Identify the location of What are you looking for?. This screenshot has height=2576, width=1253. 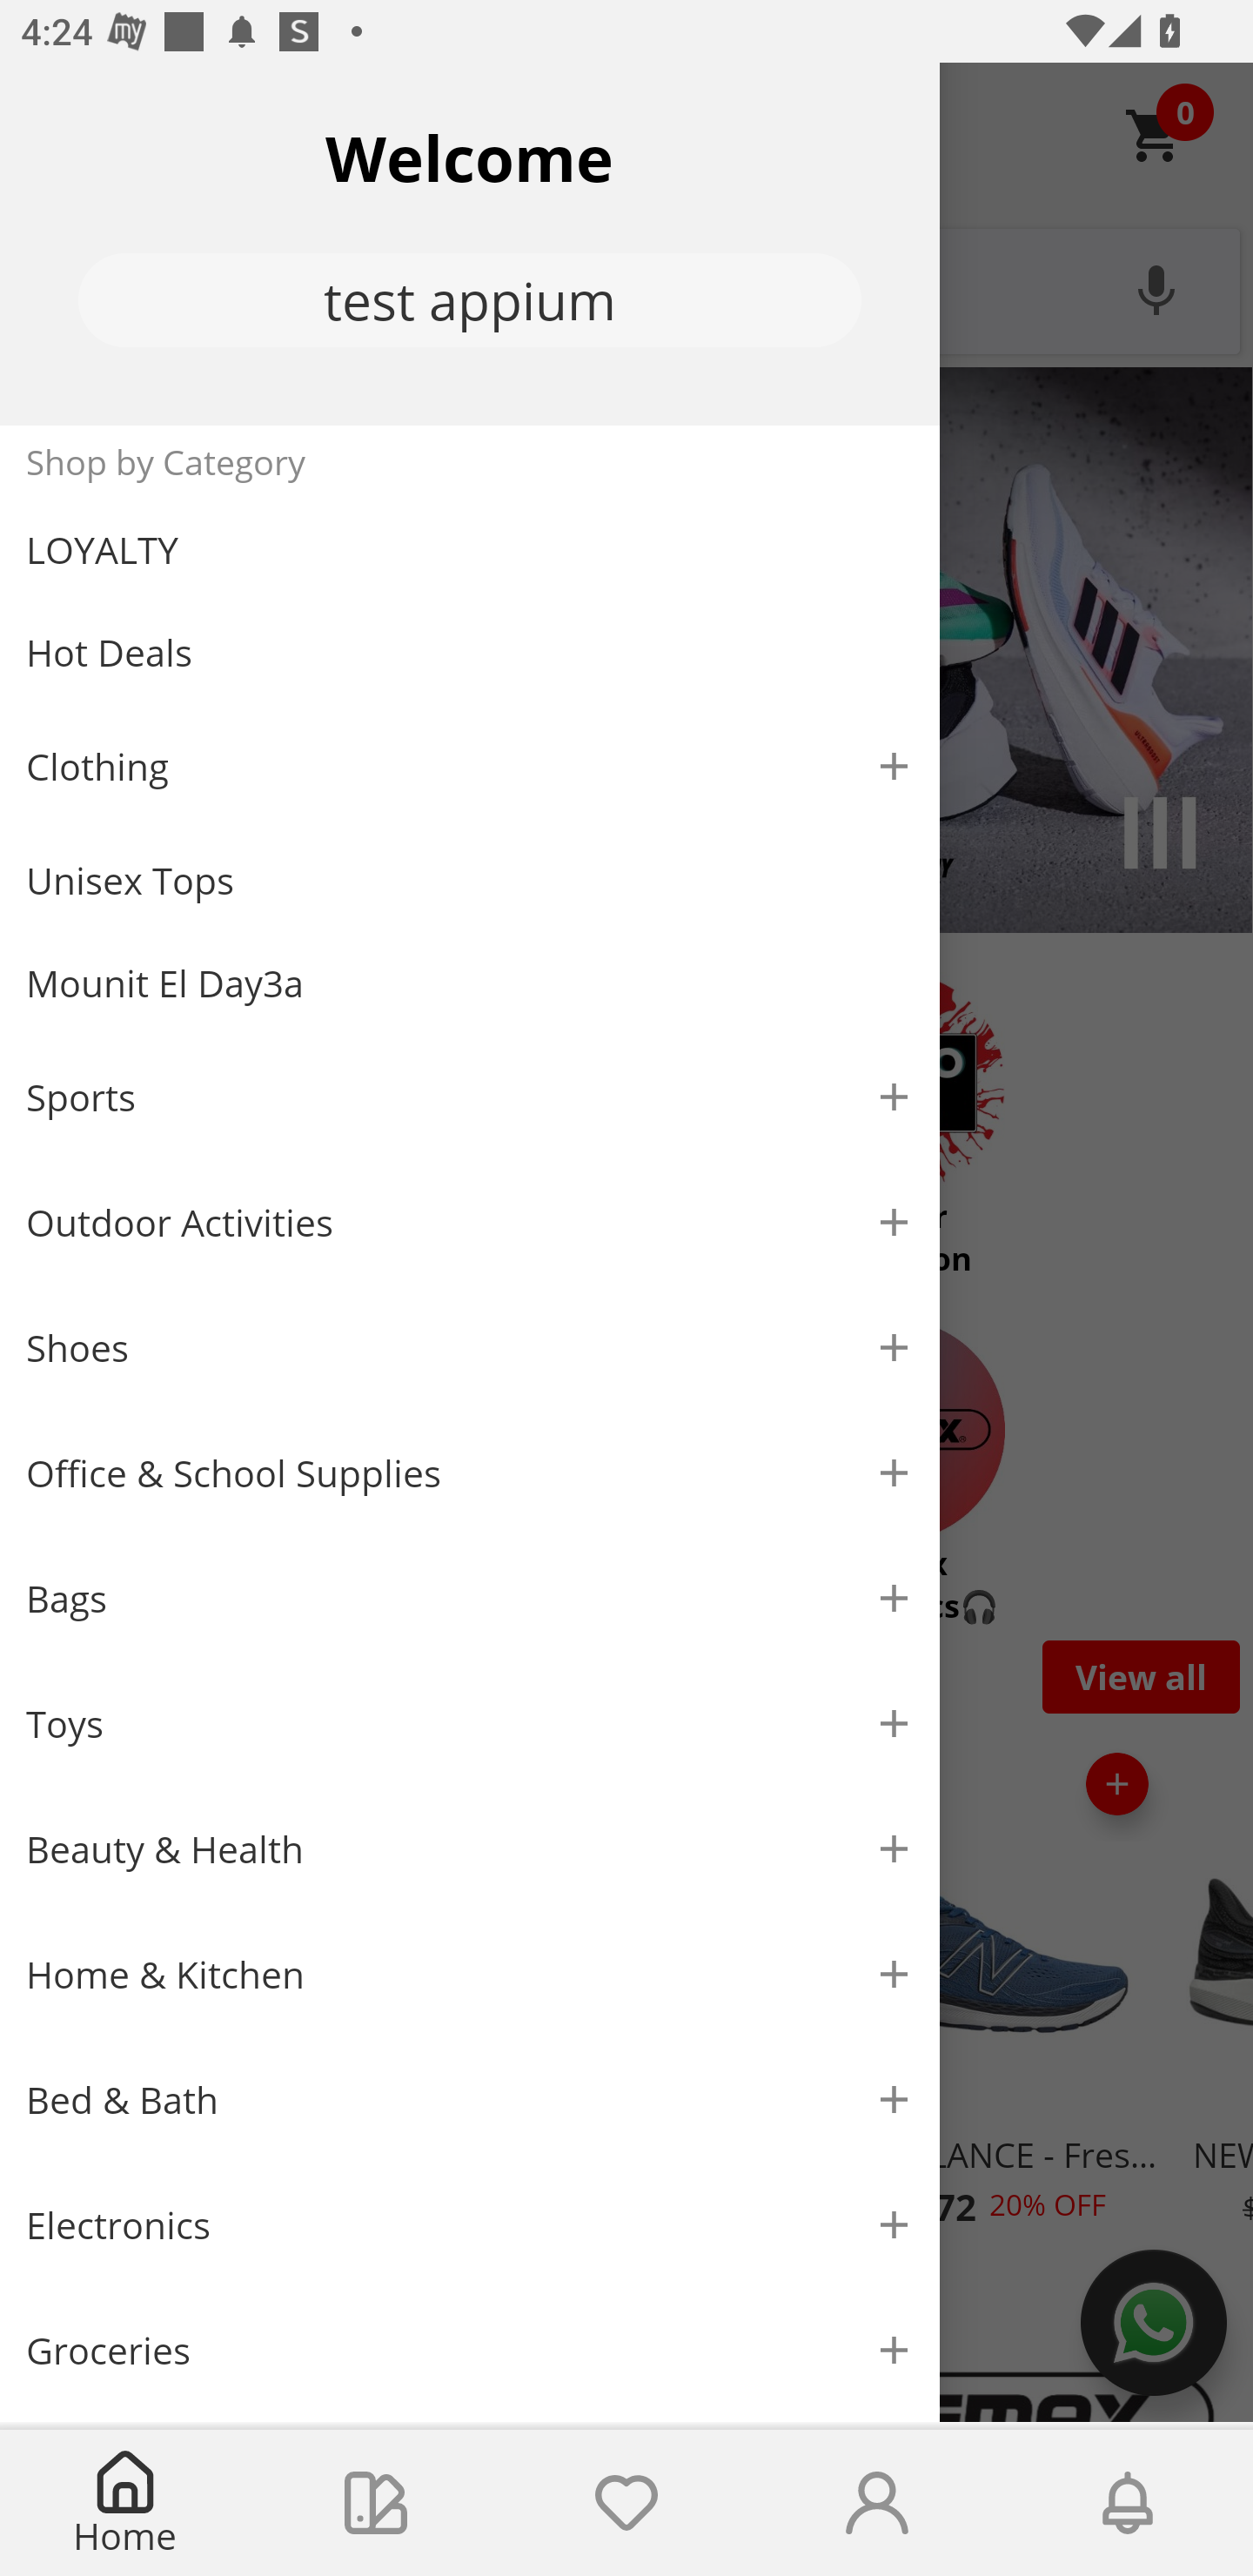
(626, 288).